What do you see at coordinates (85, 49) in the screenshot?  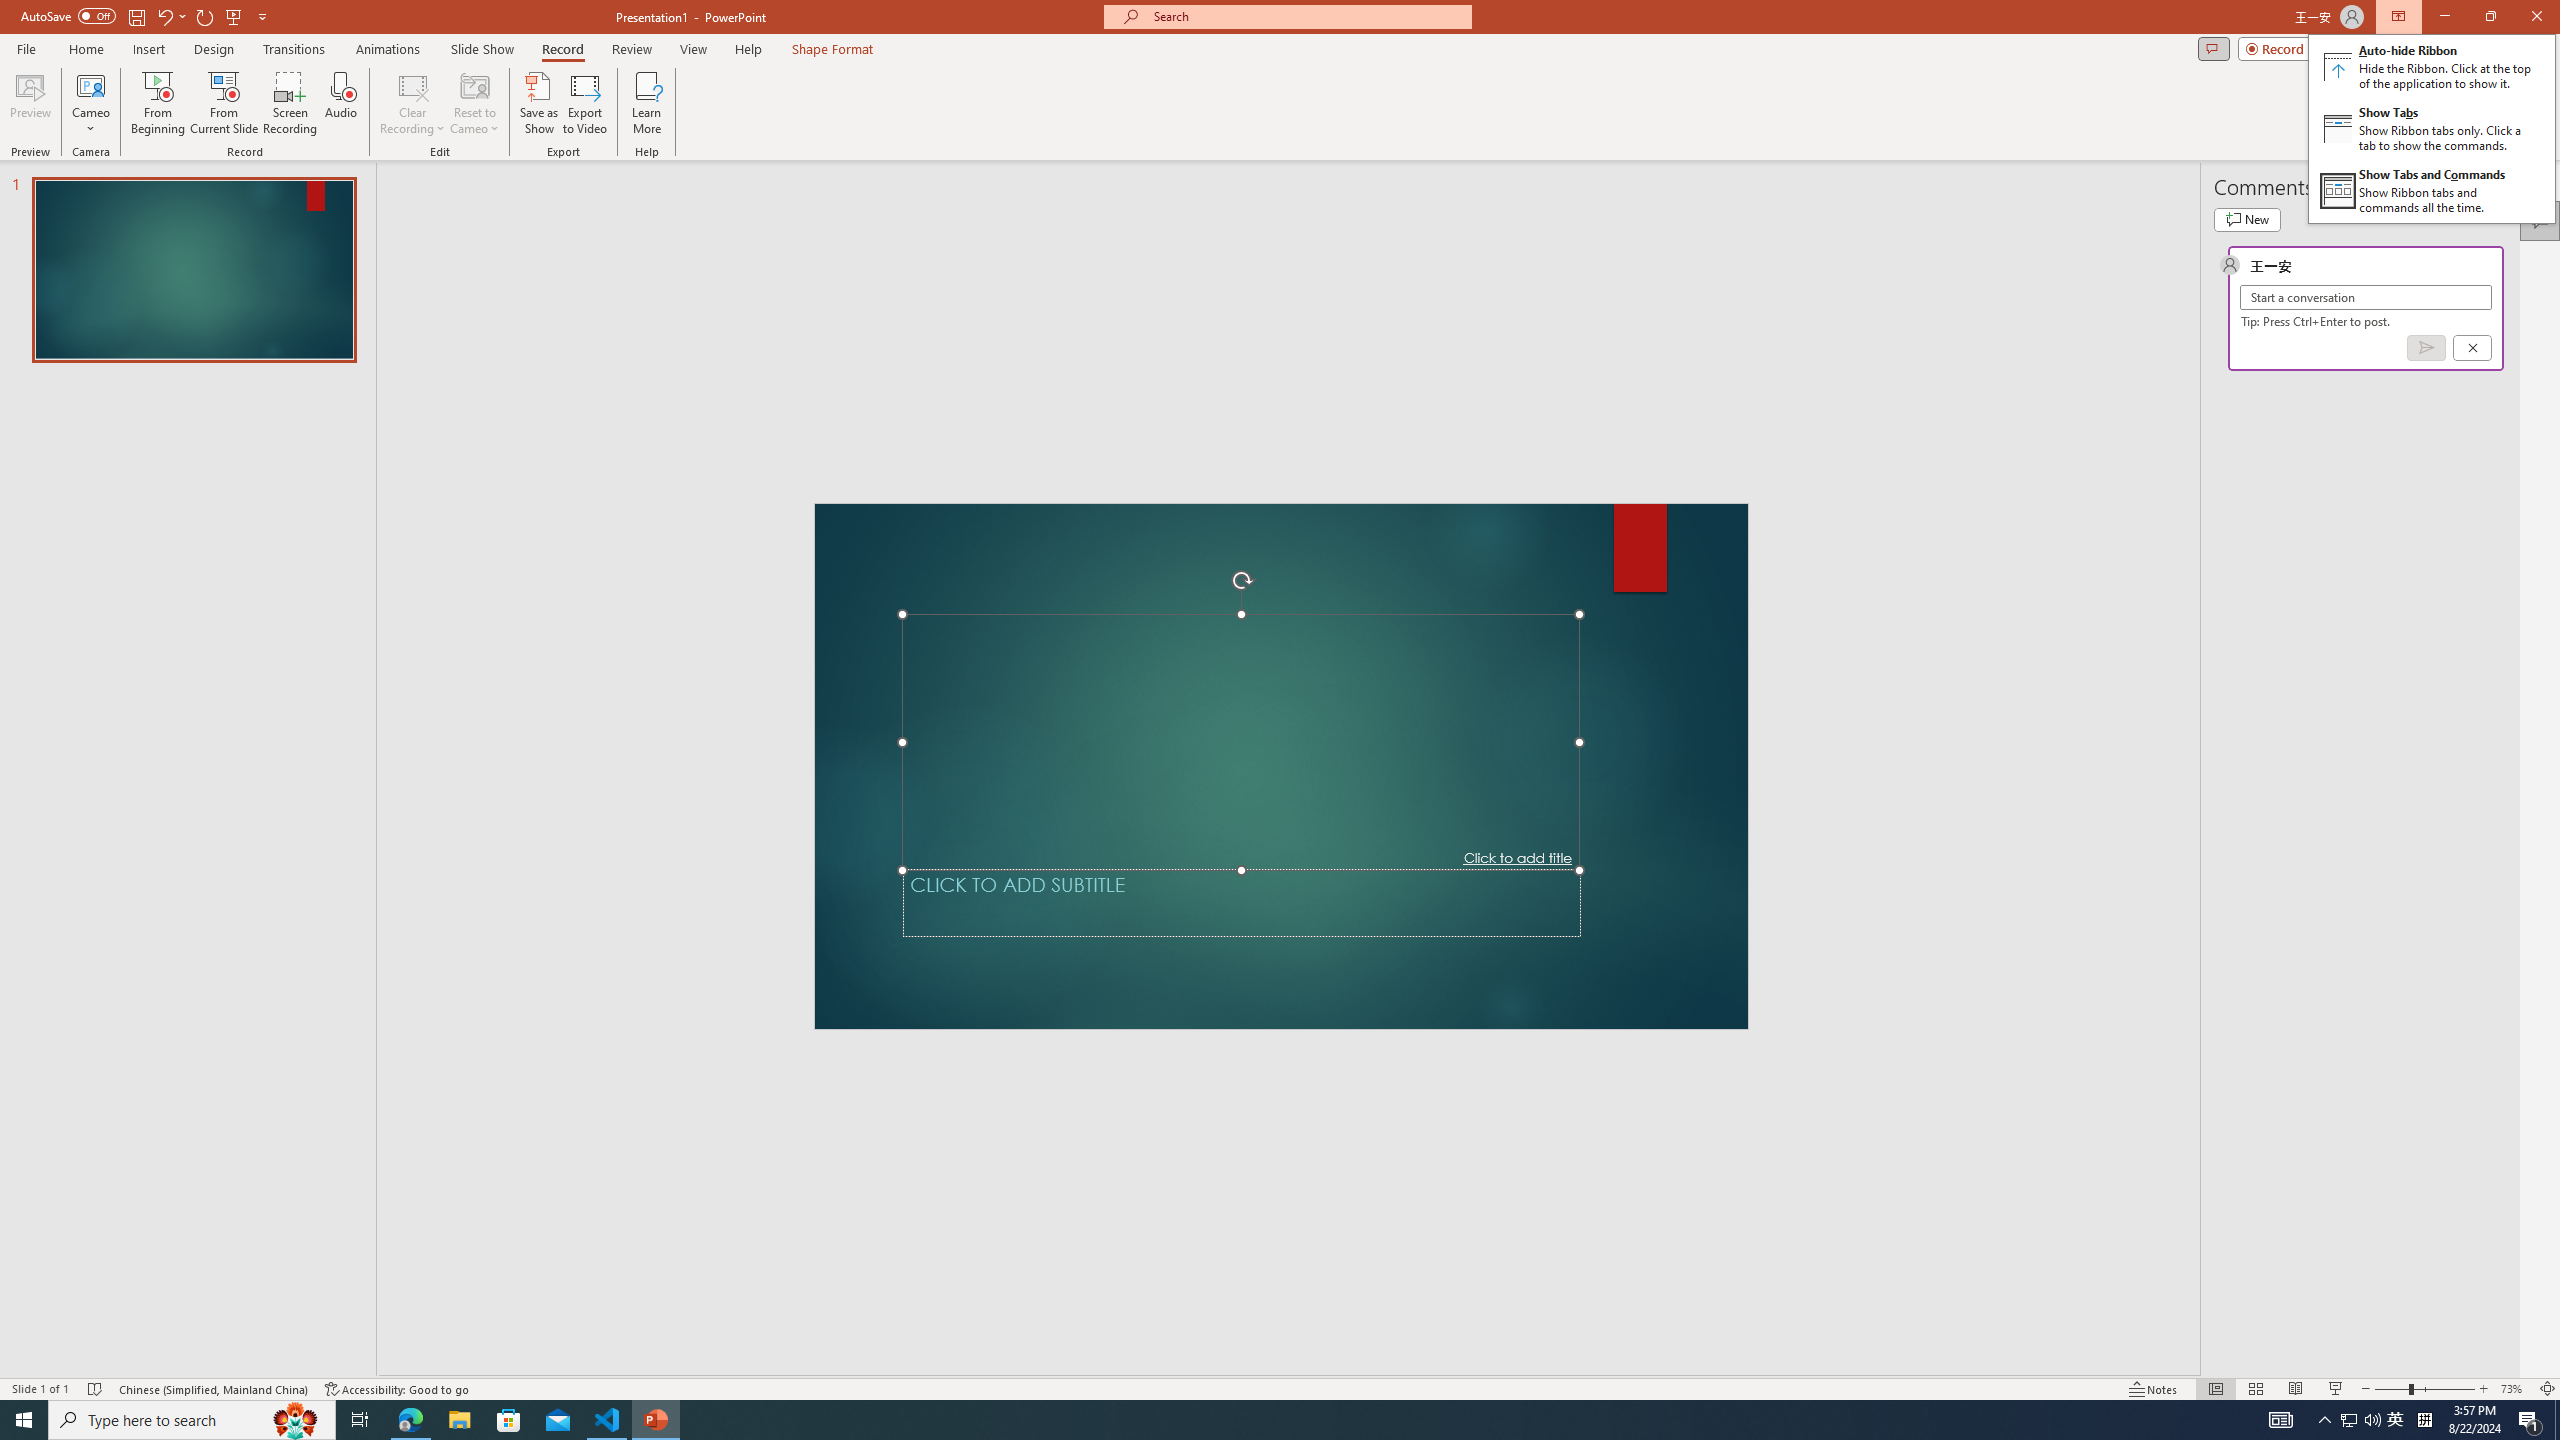 I see `Home` at bounding box center [85, 49].